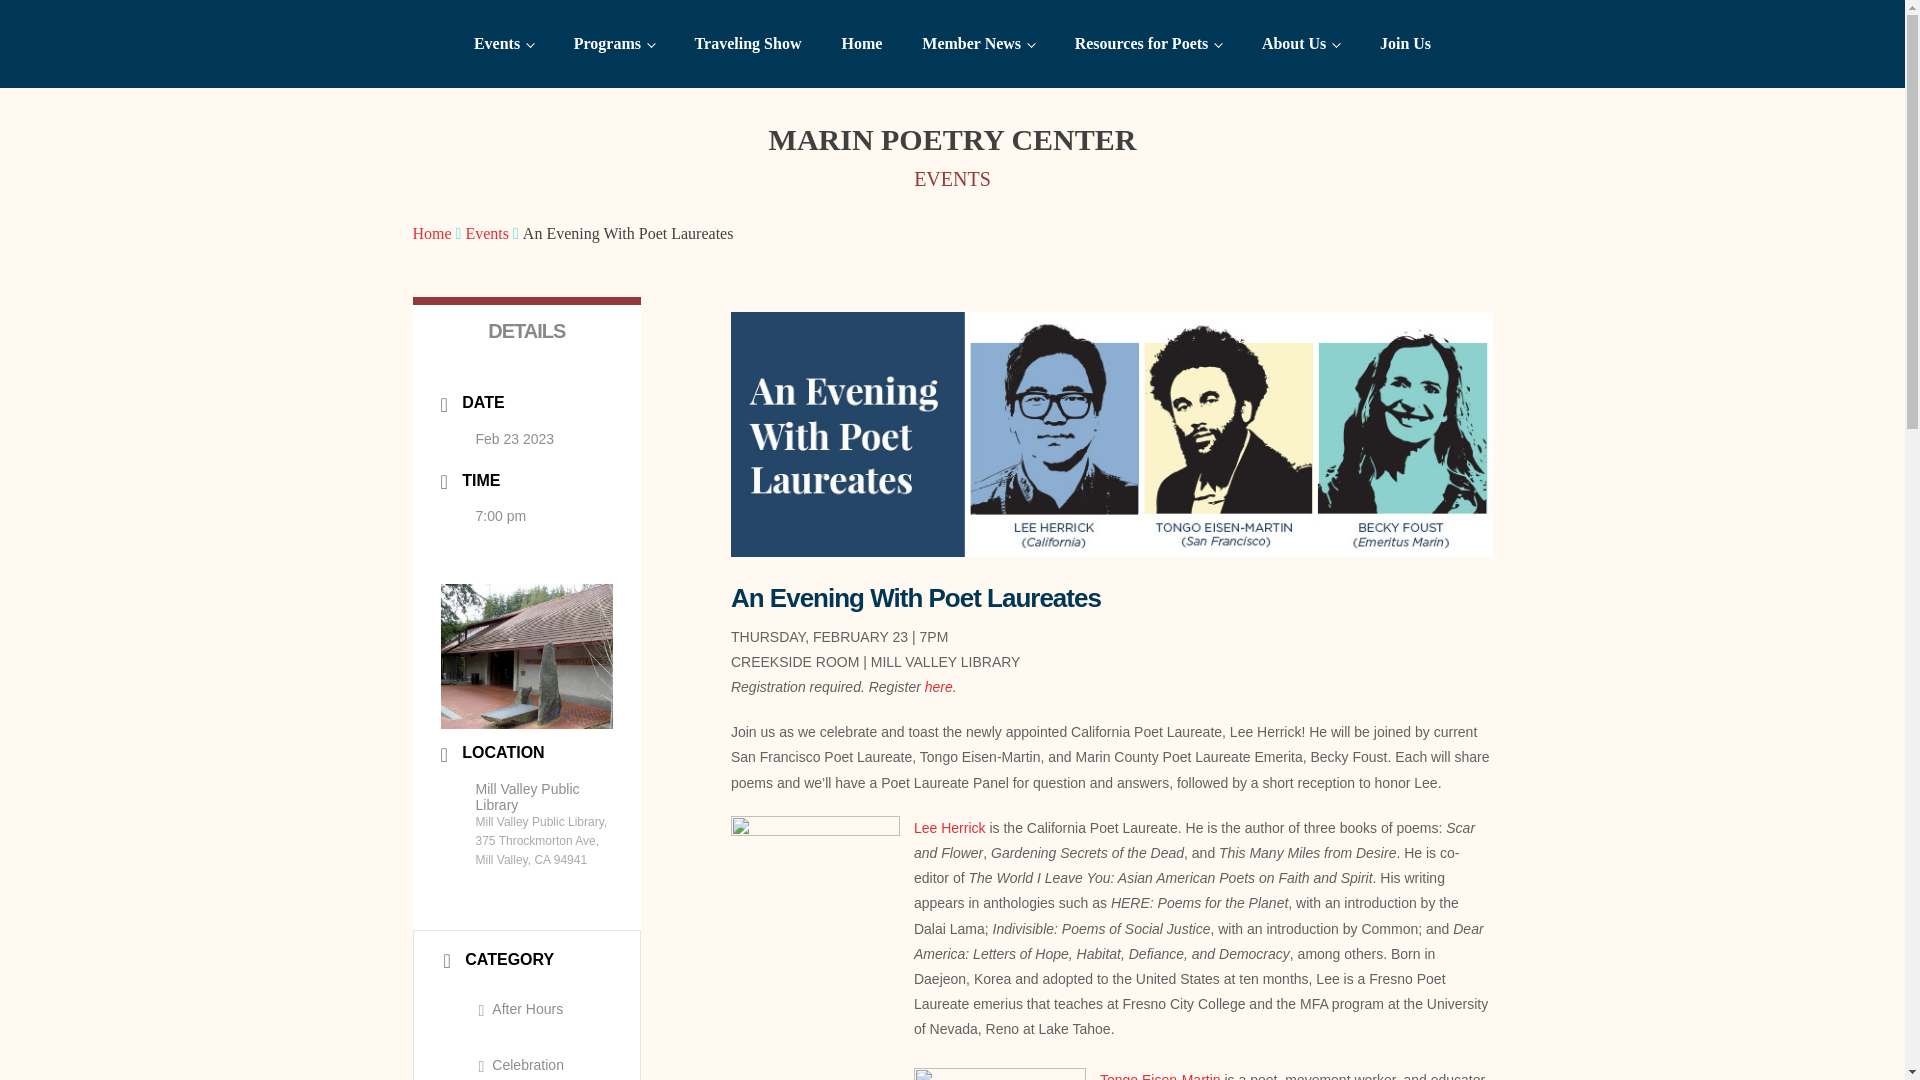 This screenshot has height=1080, width=1920. Describe the element at coordinates (614, 44) in the screenshot. I see `Programs` at that location.